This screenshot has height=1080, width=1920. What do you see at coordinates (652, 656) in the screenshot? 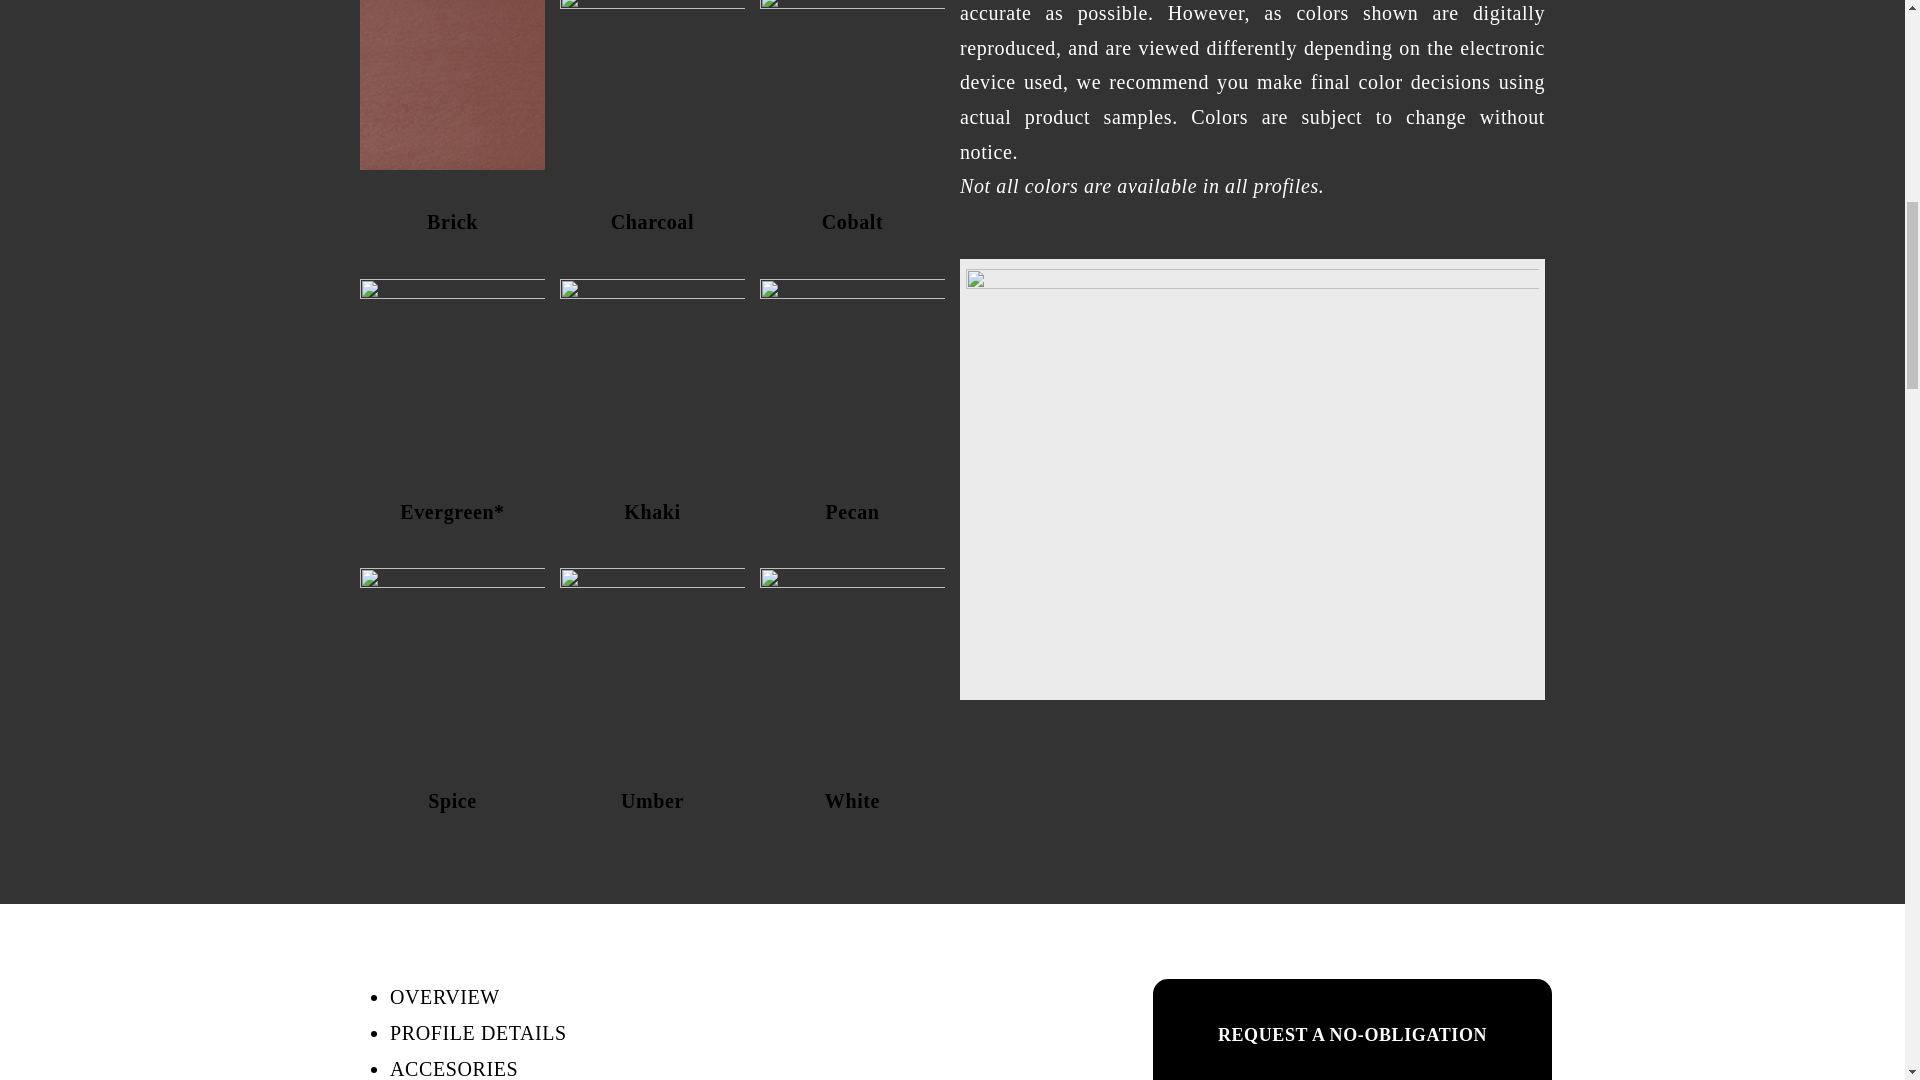
I see `Umber` at bounding box center [652, 656].